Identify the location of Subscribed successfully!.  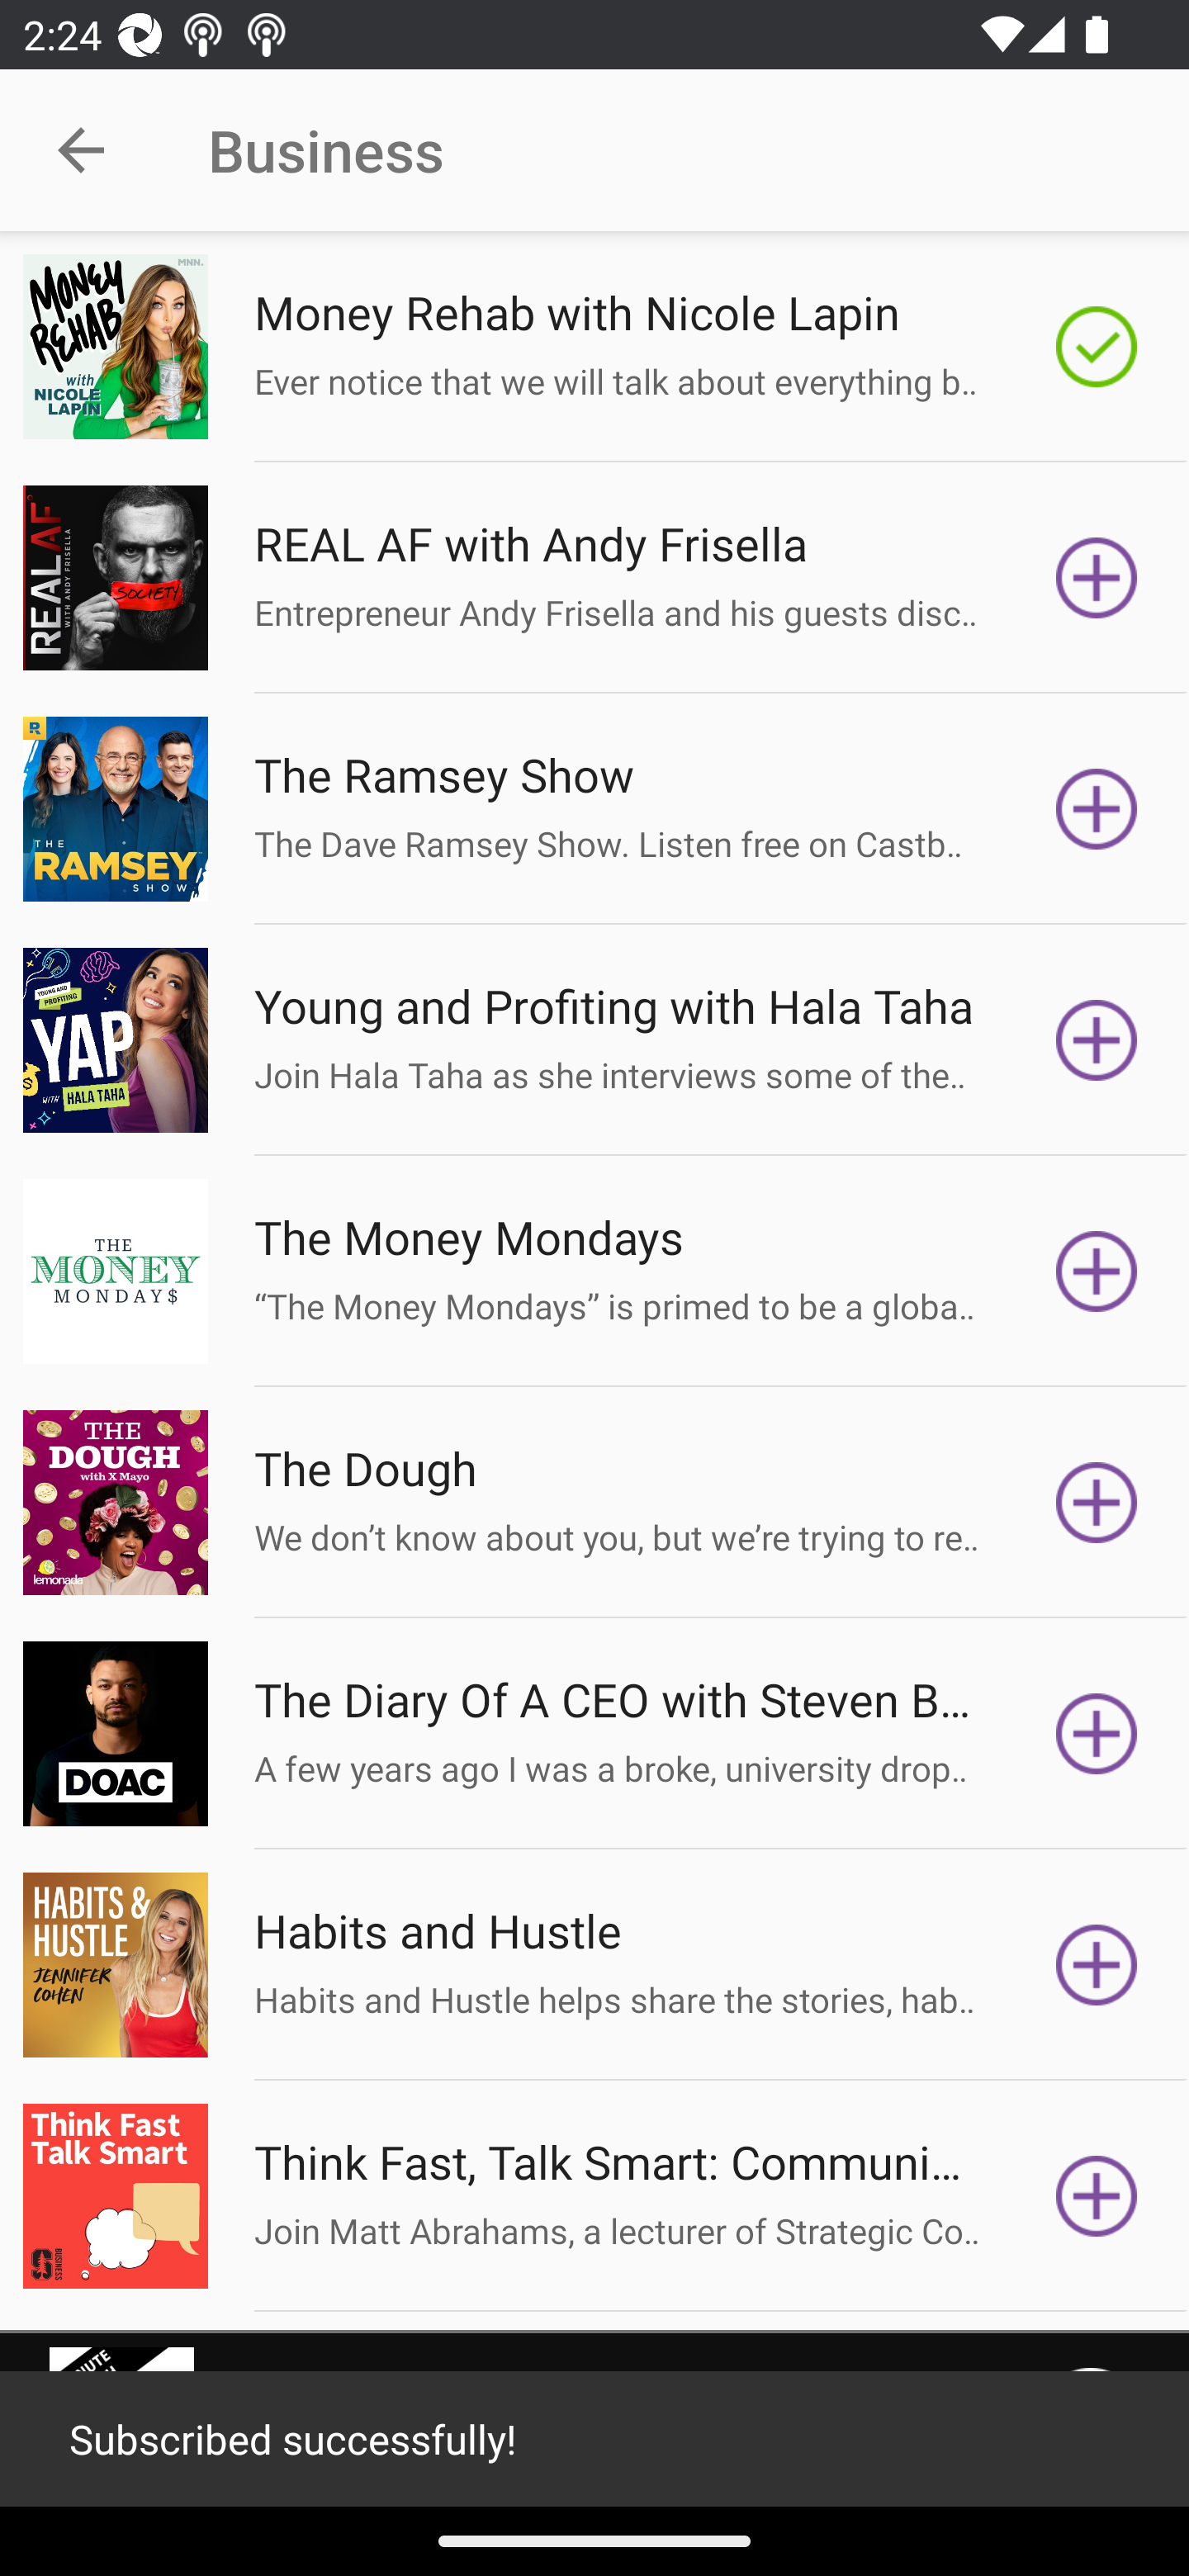
(594, 2439).